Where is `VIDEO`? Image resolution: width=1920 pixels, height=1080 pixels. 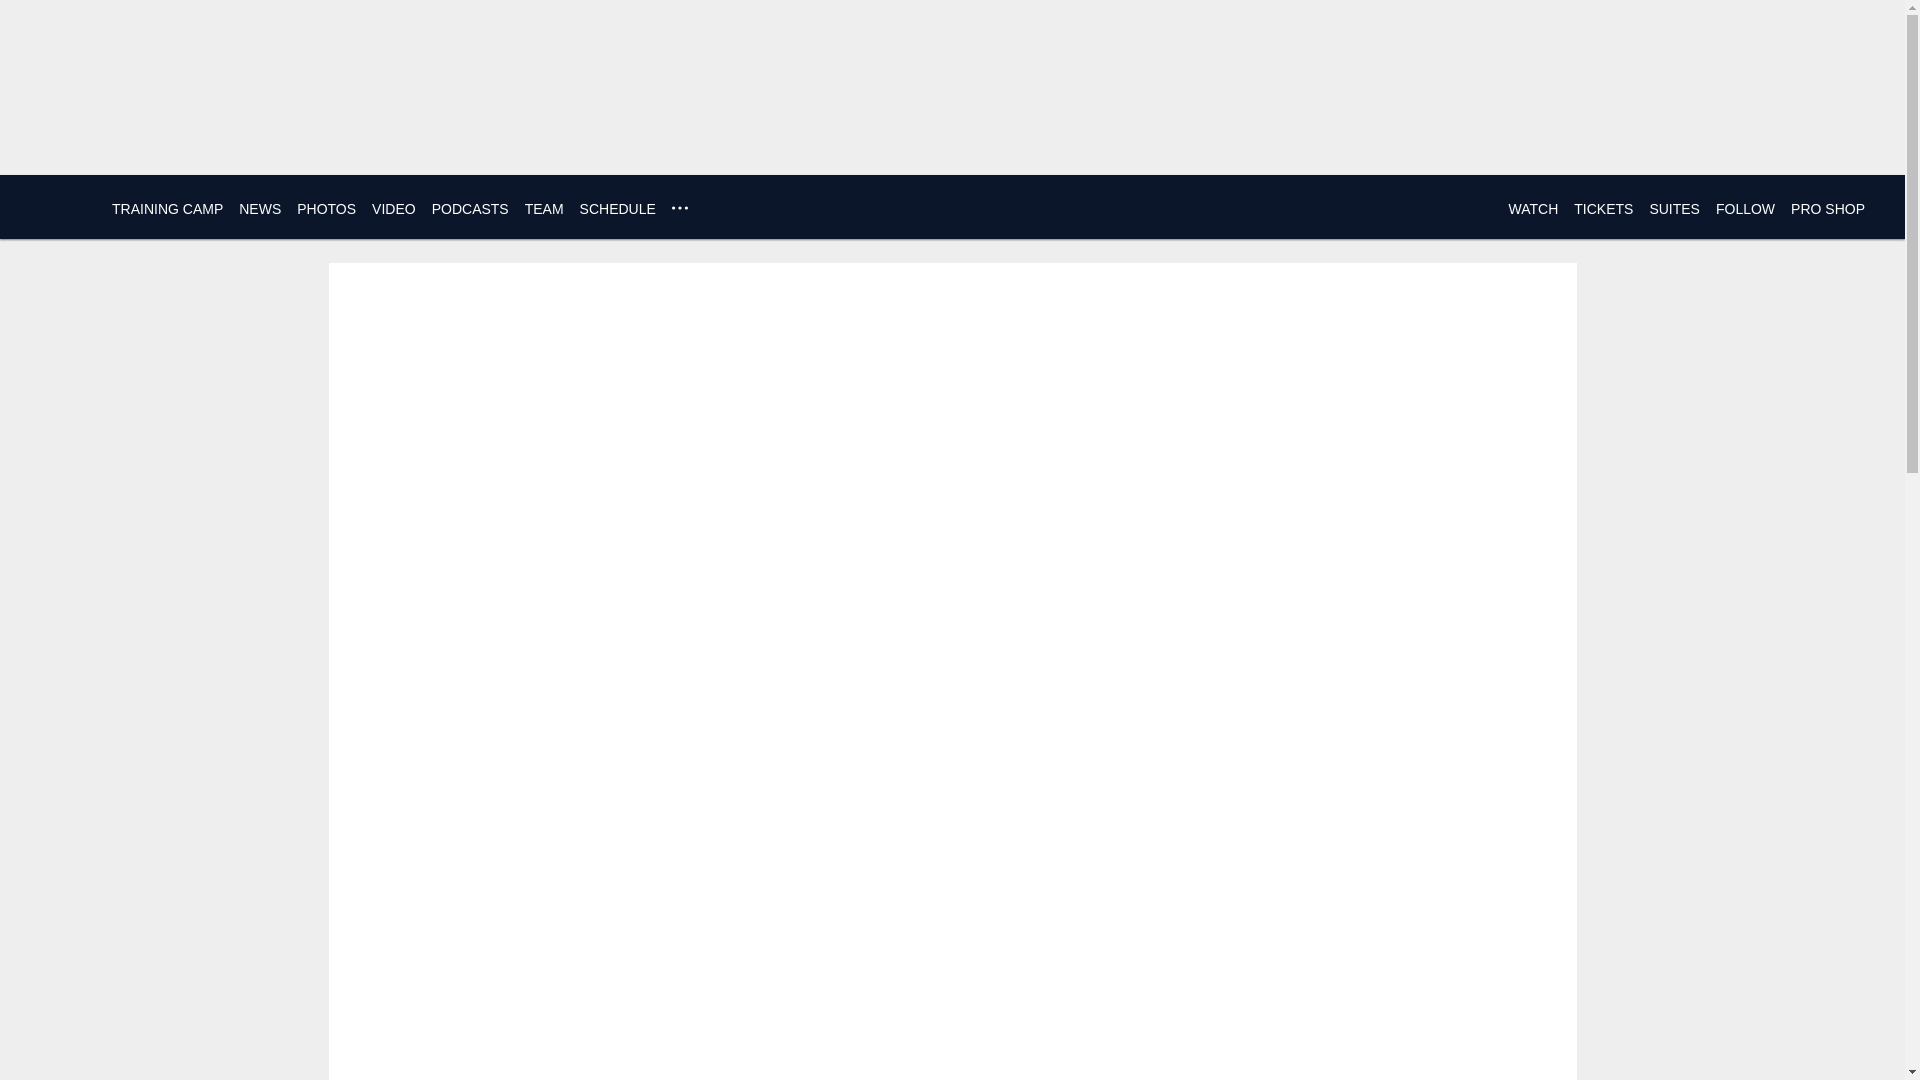
VIDEO is located at coordinates (394, 208).